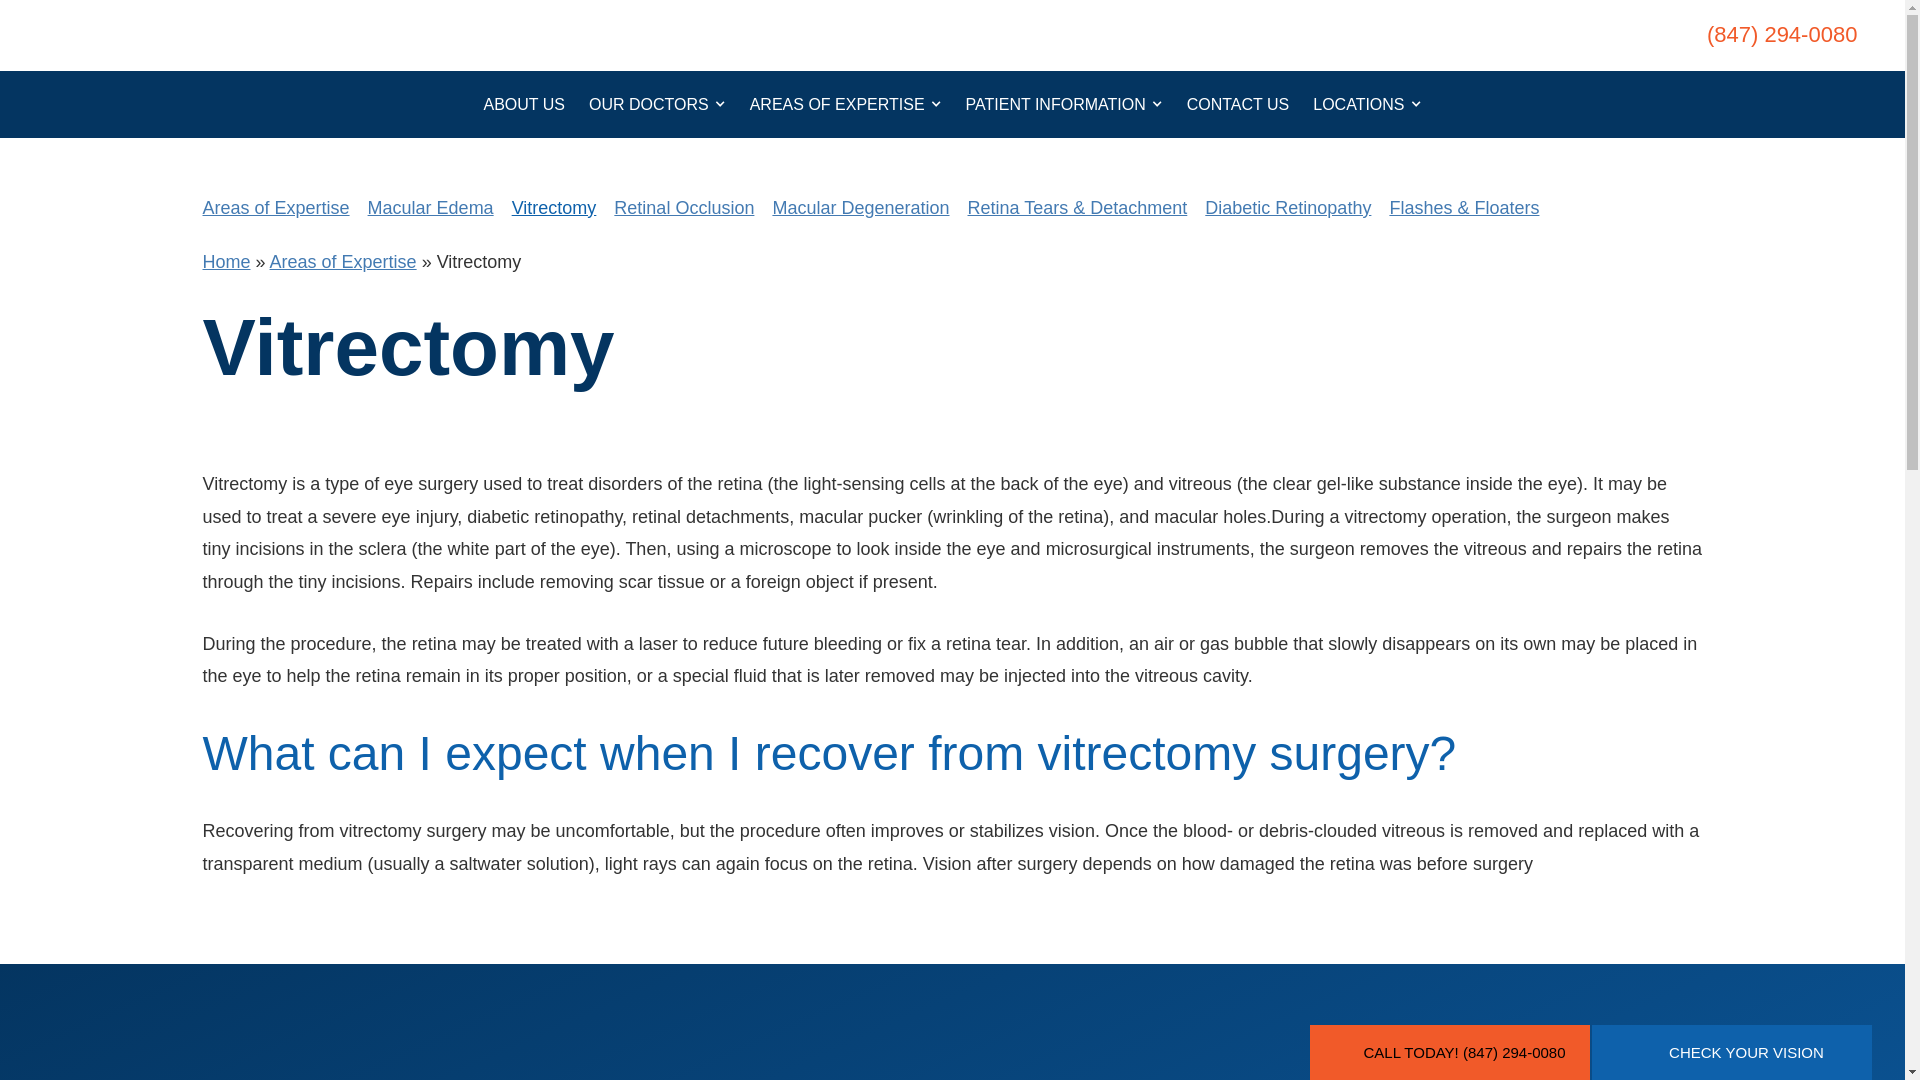  What do you see at coordinates (684, 208) in the screenshot?
I see `Retinal Occlusion` at bounding box center [684, 208].